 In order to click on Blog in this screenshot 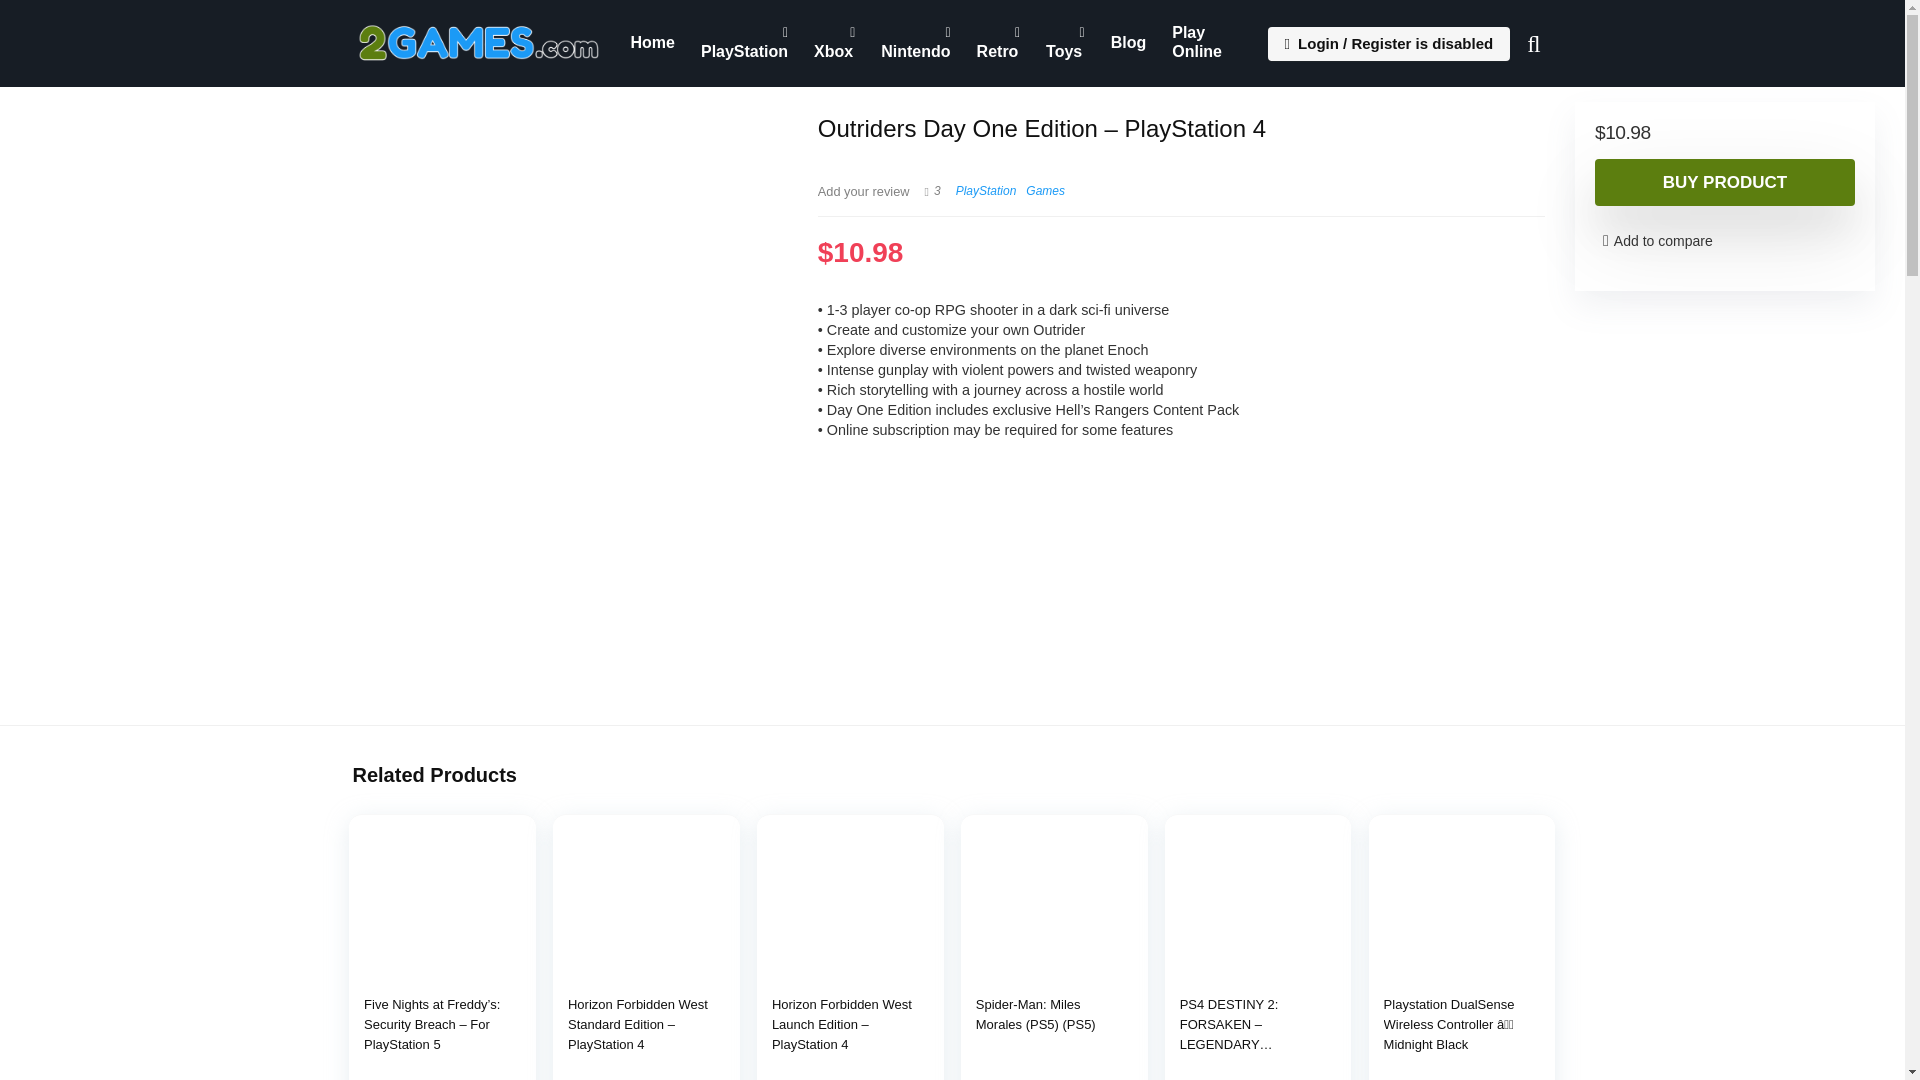, I will do `click(1128, 42)`.